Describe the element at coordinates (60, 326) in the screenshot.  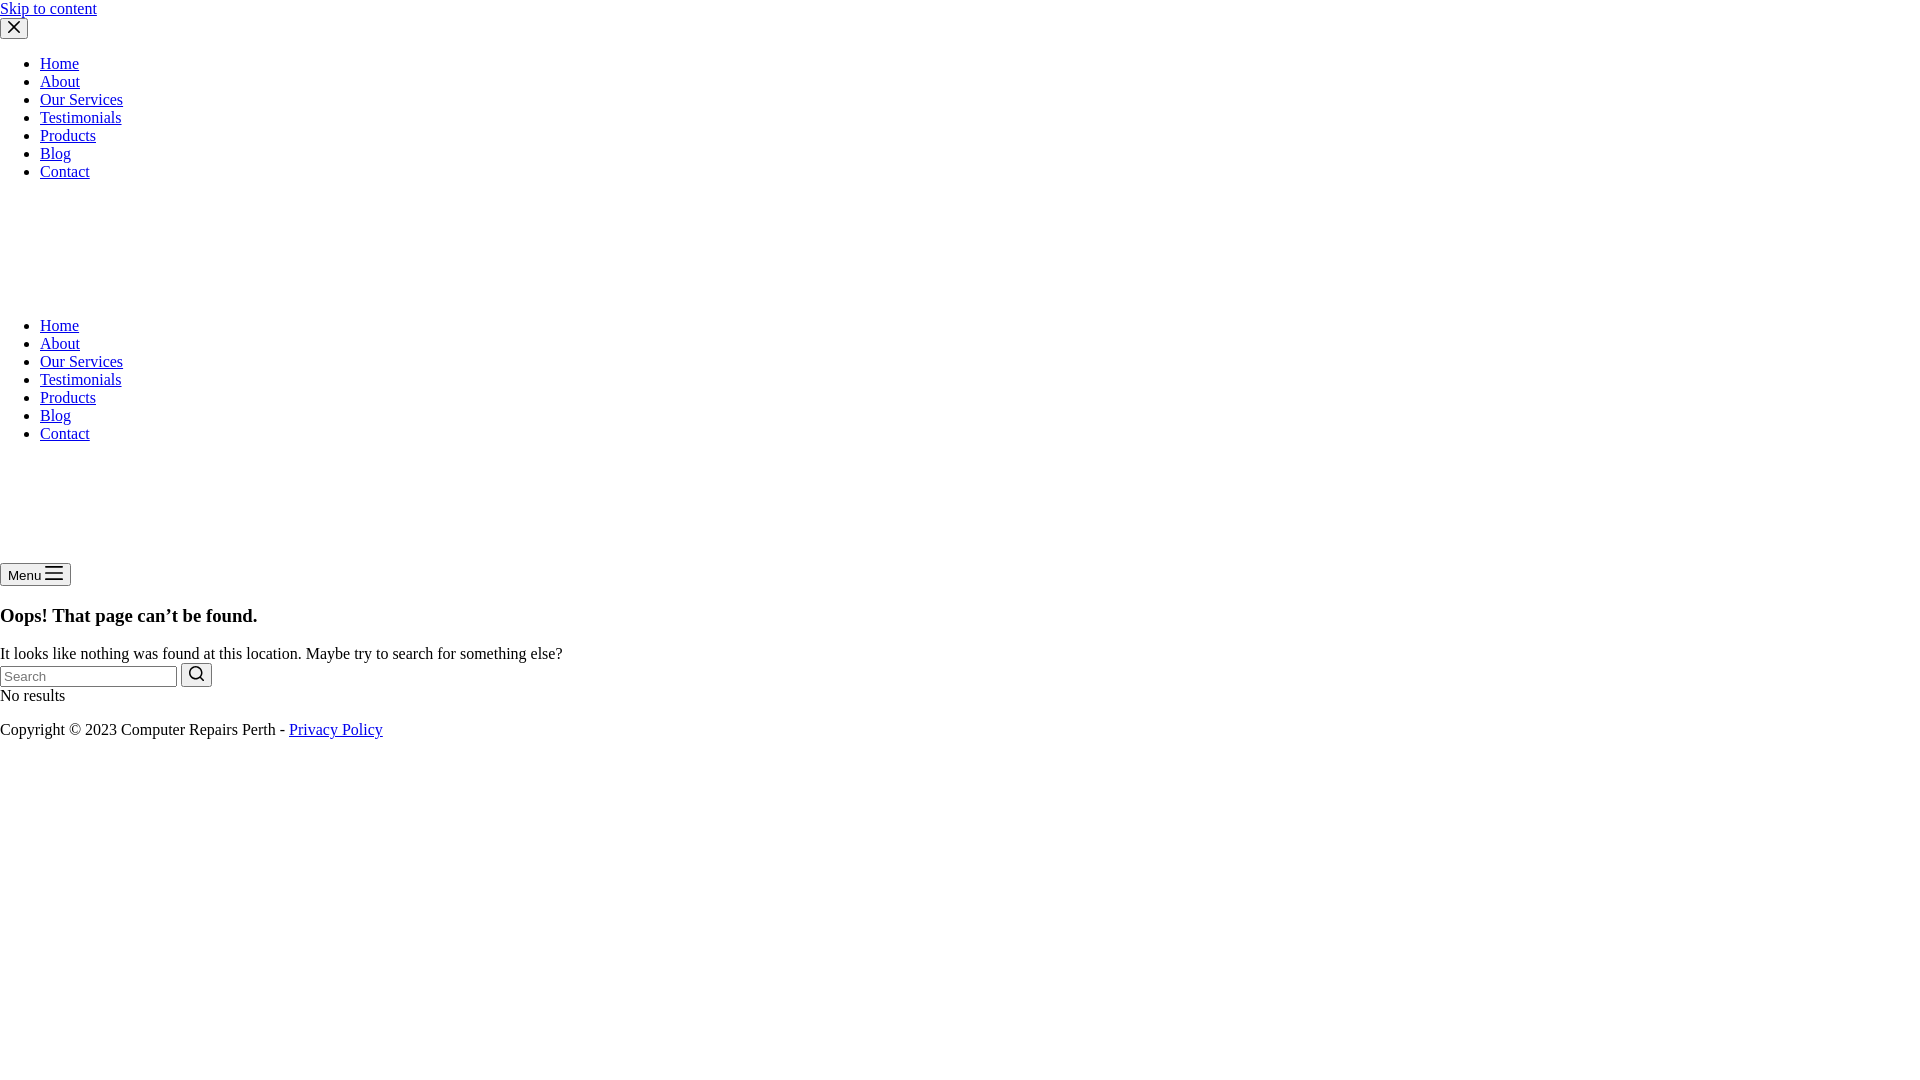
I see `Home` at that location.